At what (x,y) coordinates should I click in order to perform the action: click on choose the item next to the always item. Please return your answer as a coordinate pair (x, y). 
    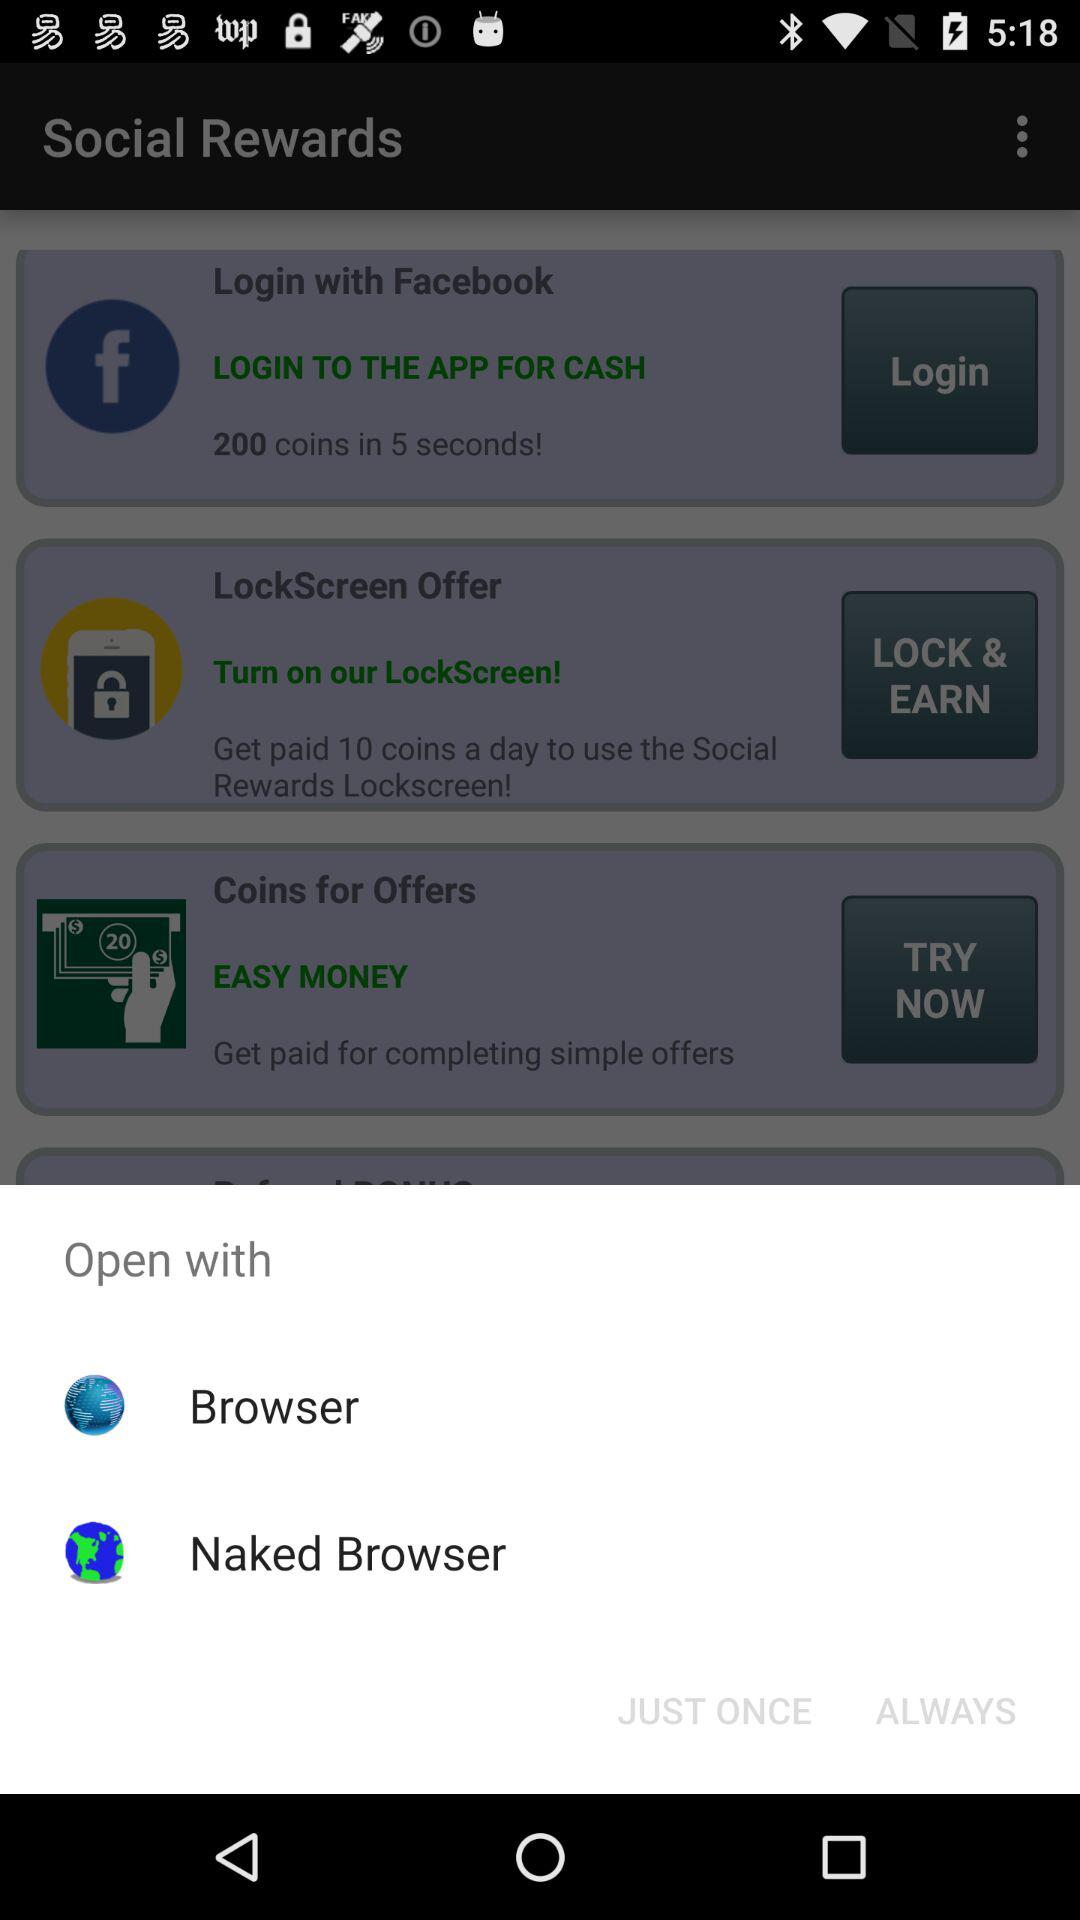
    Looking at the image, I should click on (714, 1710).